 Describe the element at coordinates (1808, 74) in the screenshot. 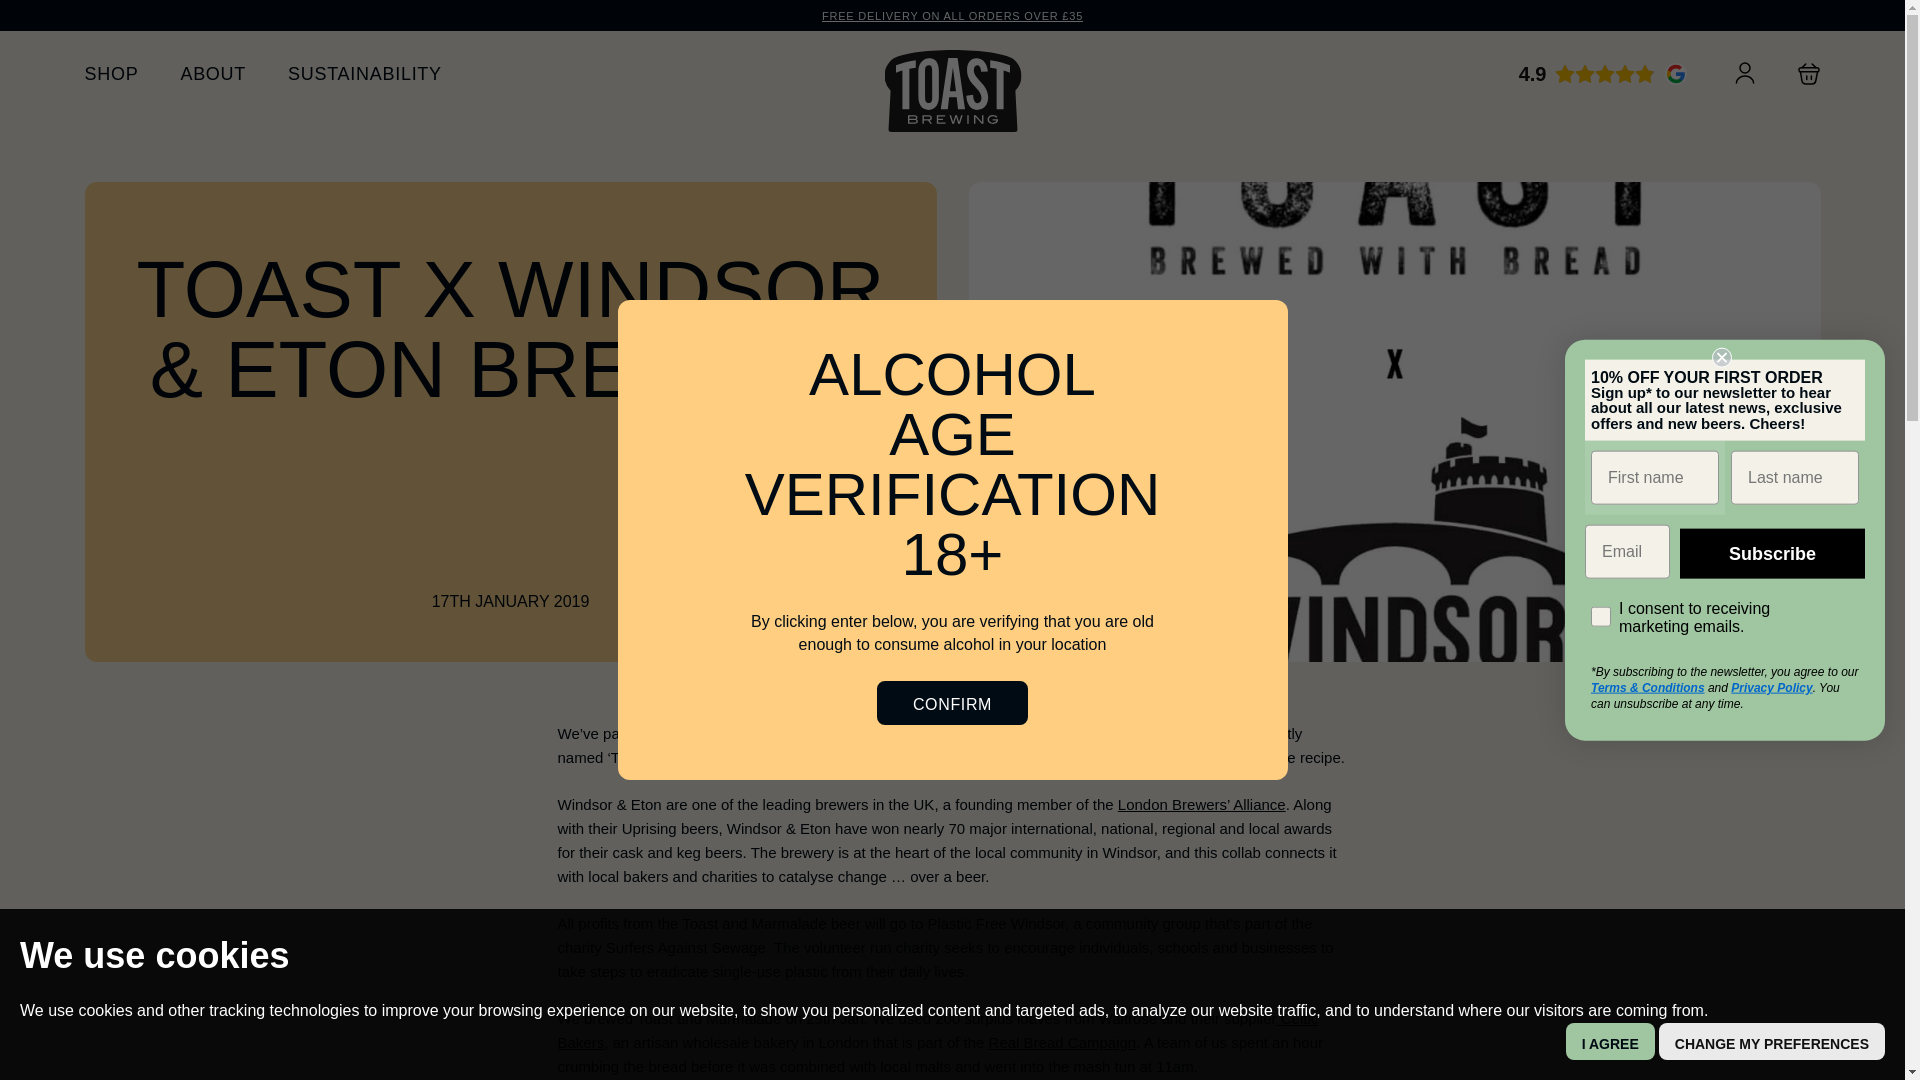

I see `Mini basket` at that location.